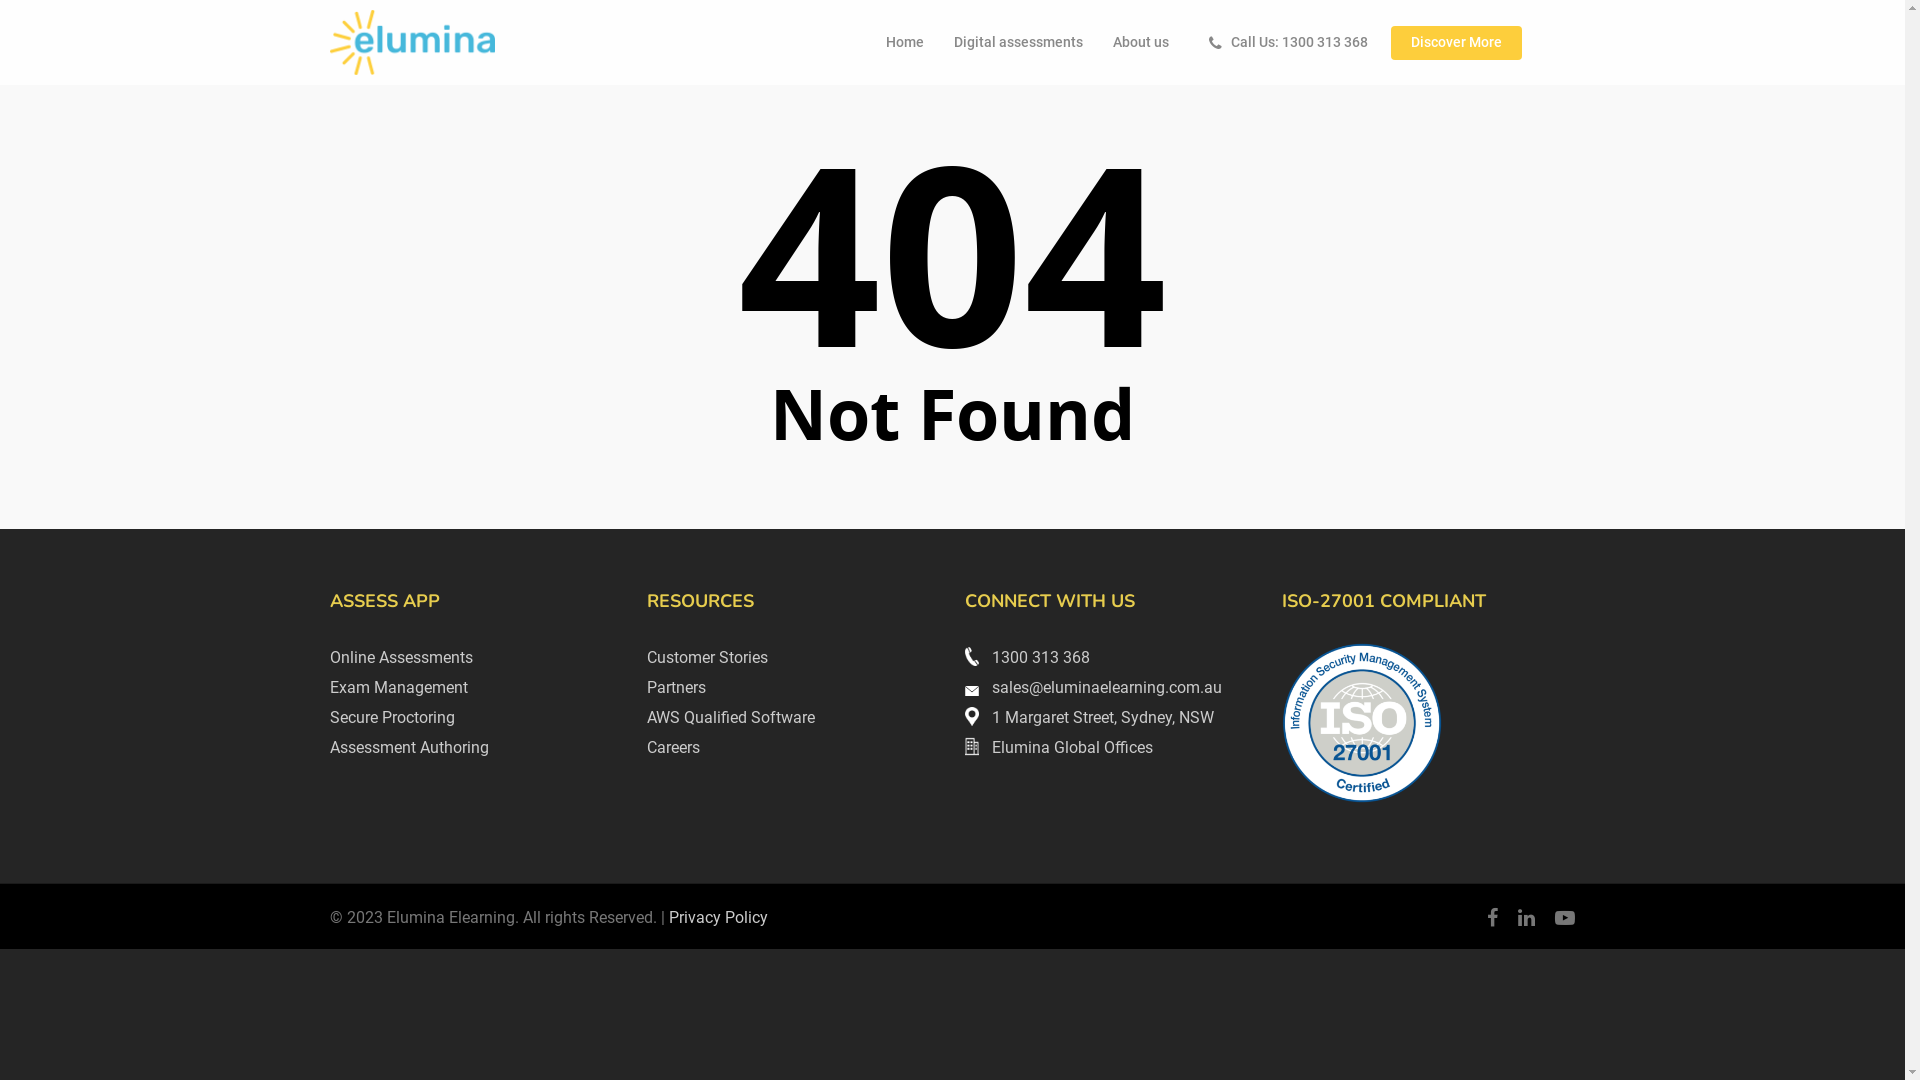  I want to click on Privacy Policy, so click(718, 918).